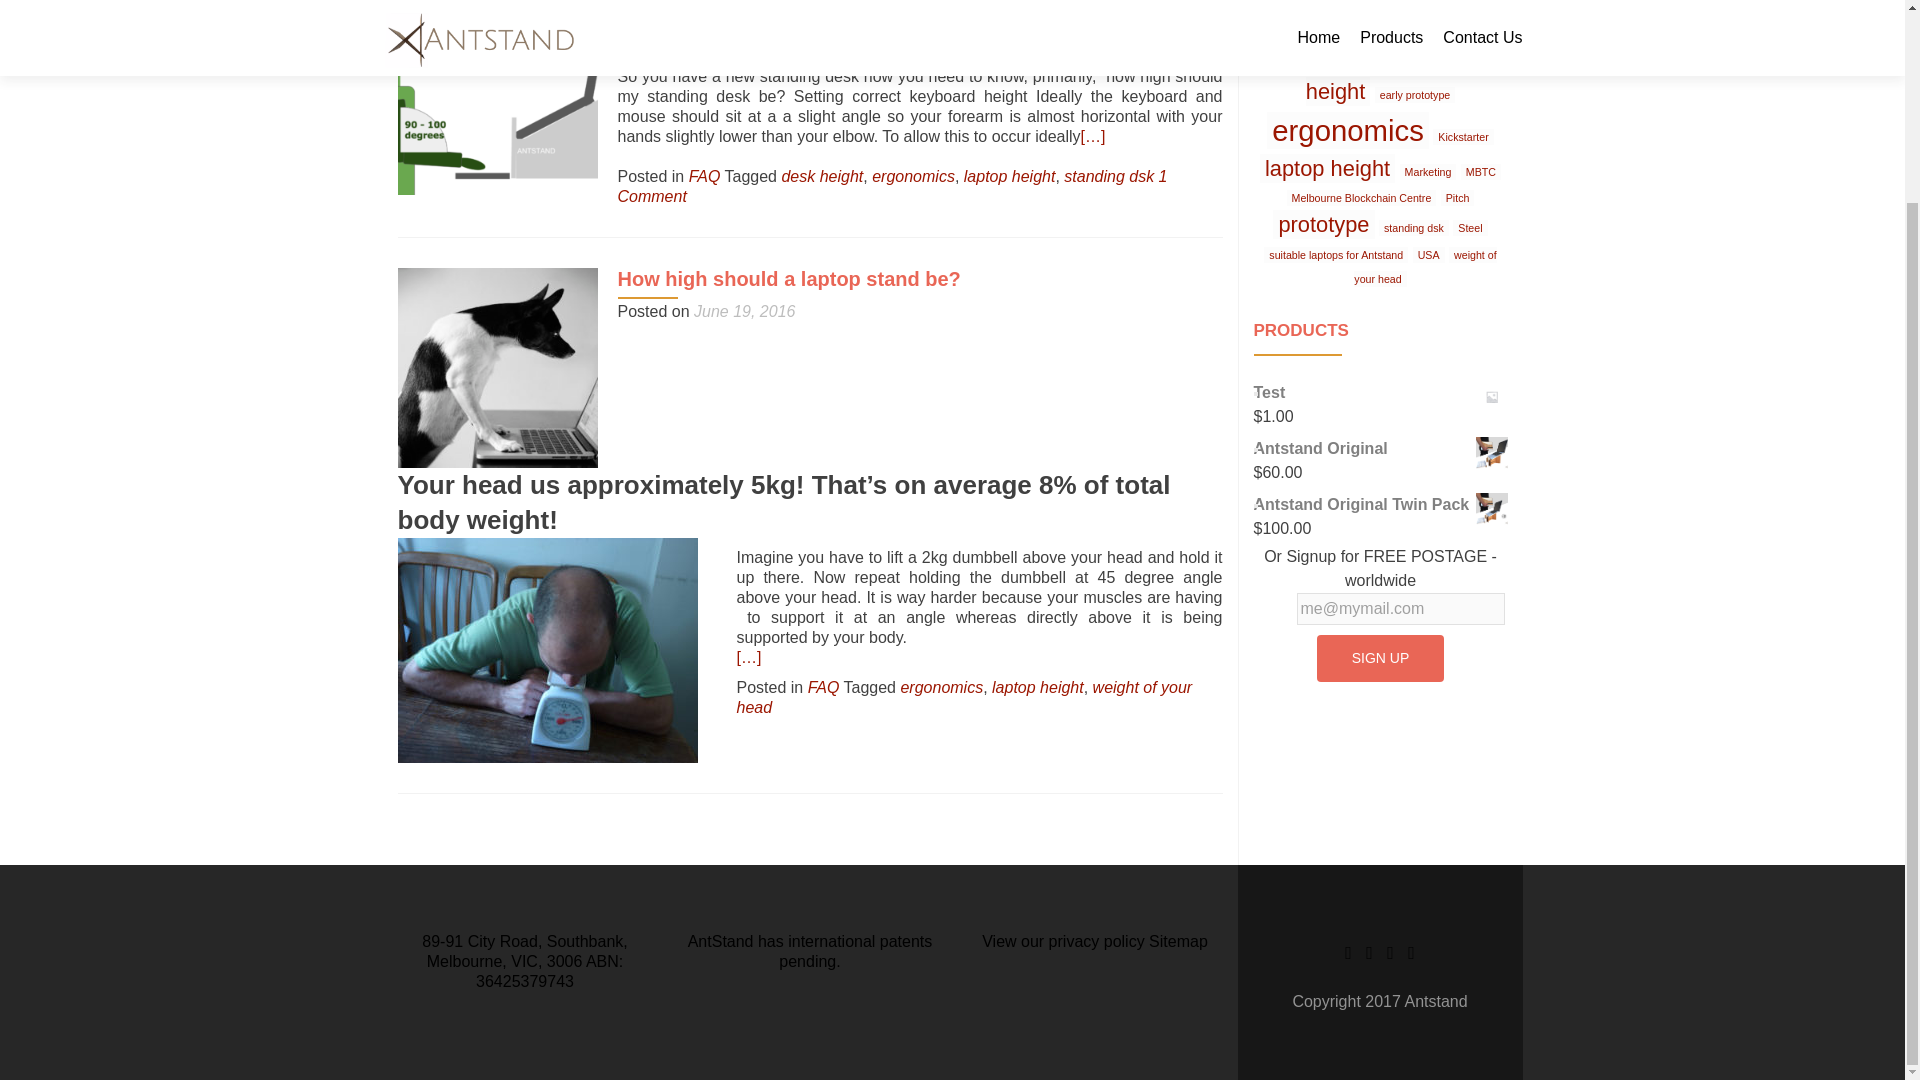  What do you see at coordinates (824, 687) in the screenshot?
I see `FAQ` at bounding box center [824, 687].